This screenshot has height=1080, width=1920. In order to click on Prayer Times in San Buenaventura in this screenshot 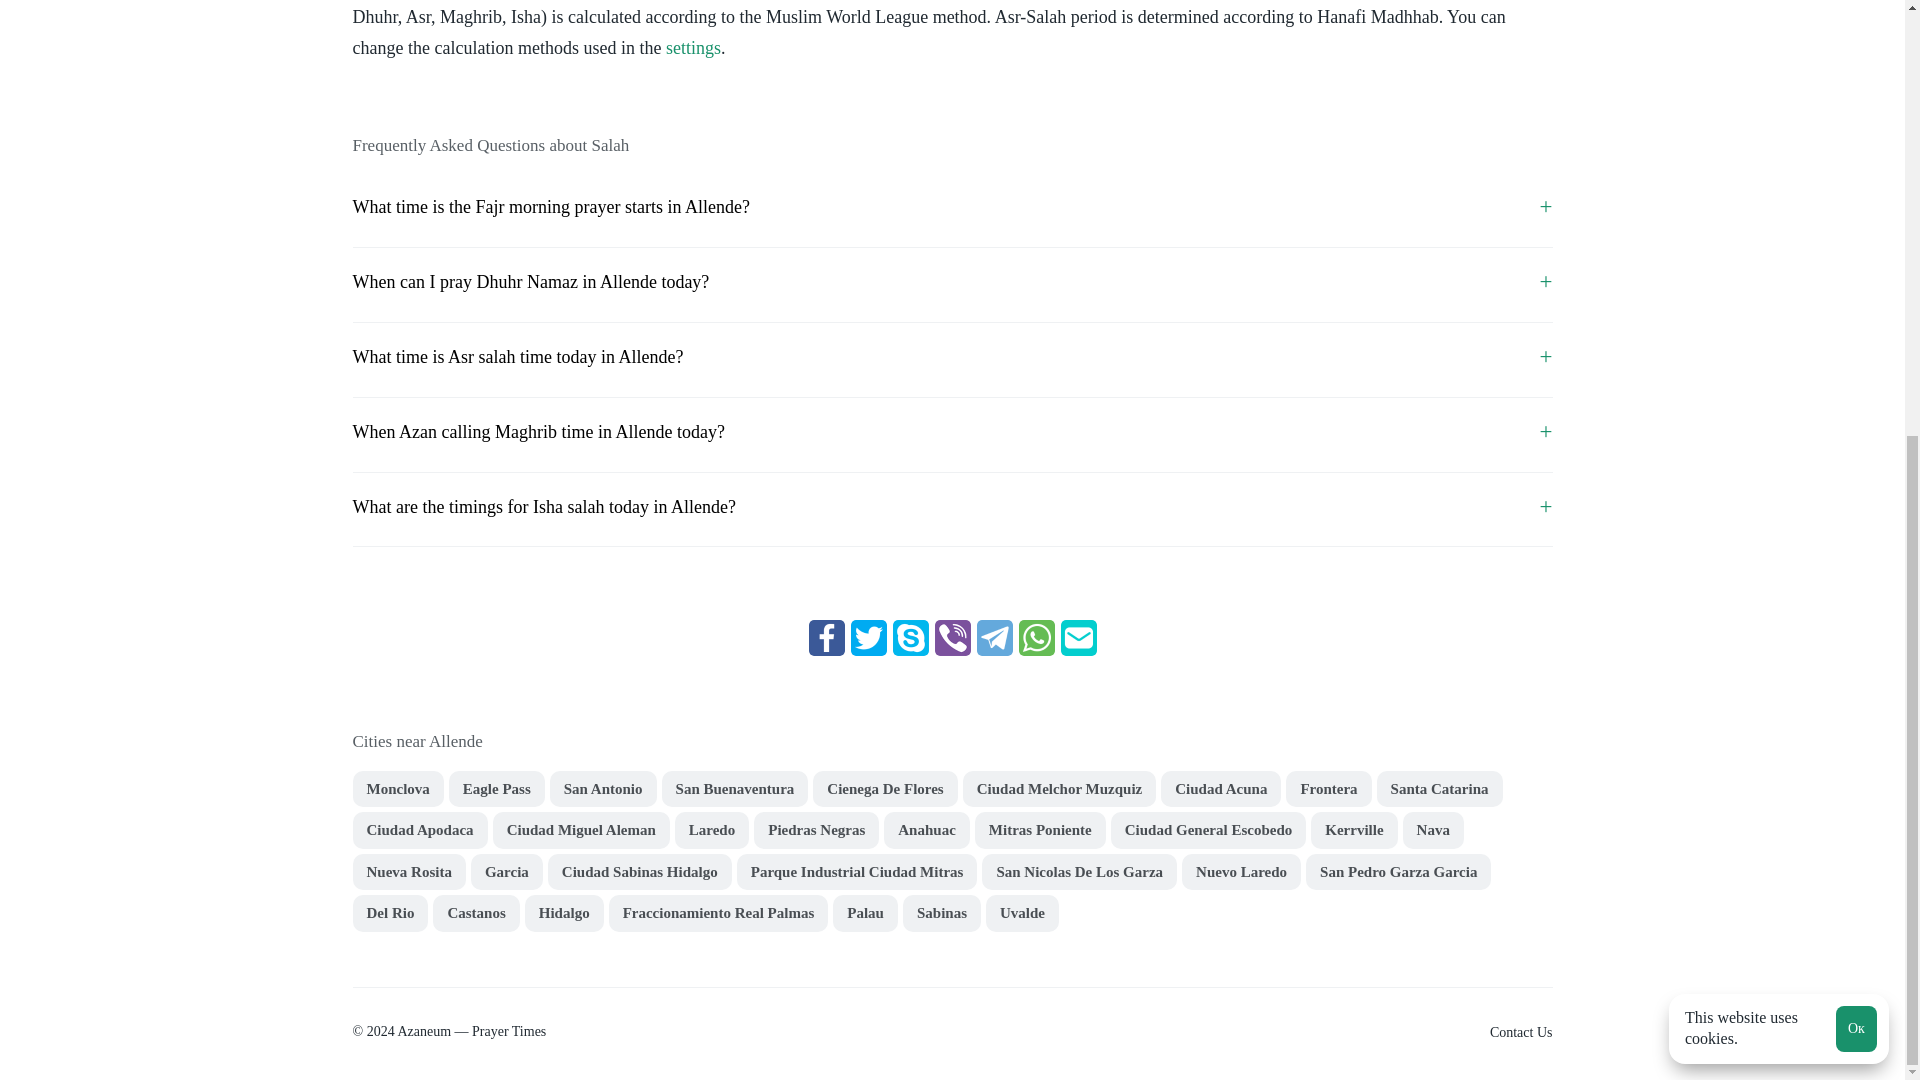, I will do `click(735, 789)`.